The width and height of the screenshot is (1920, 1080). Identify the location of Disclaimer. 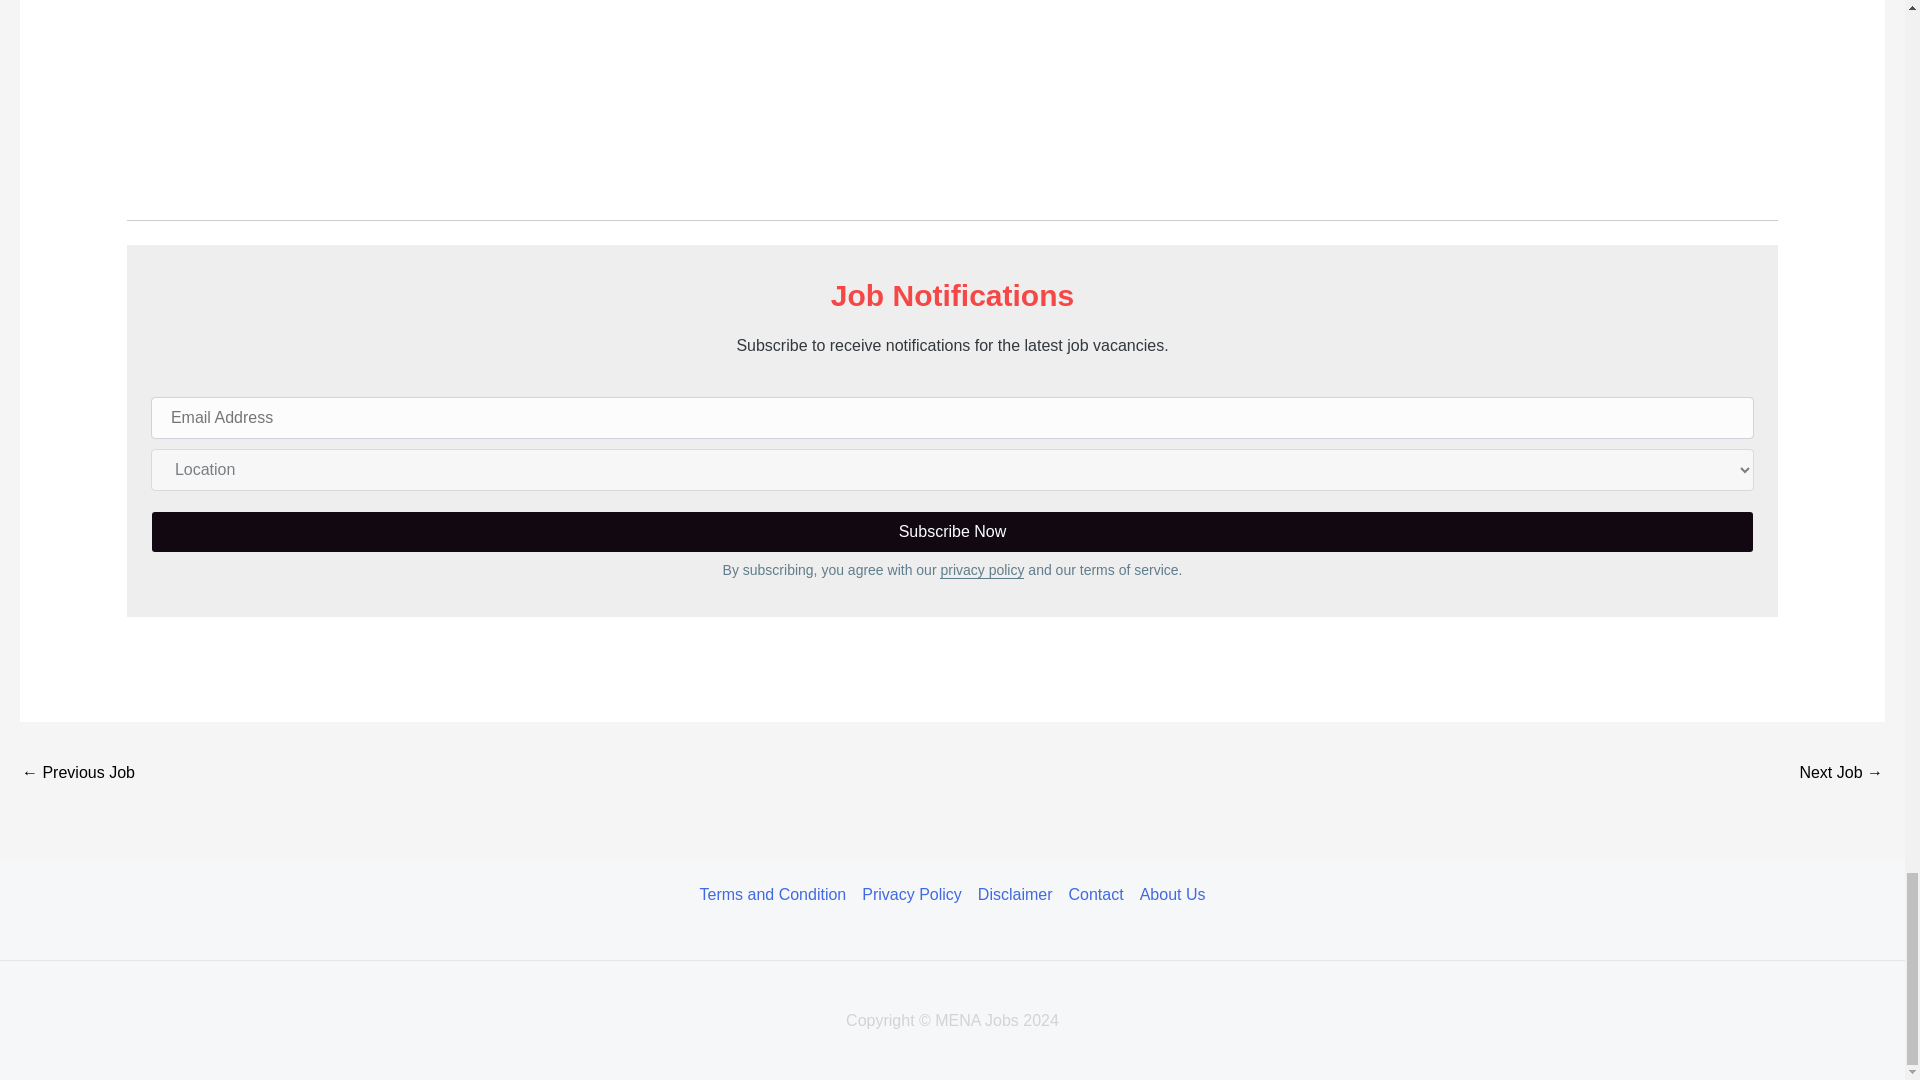
(1015, 895).